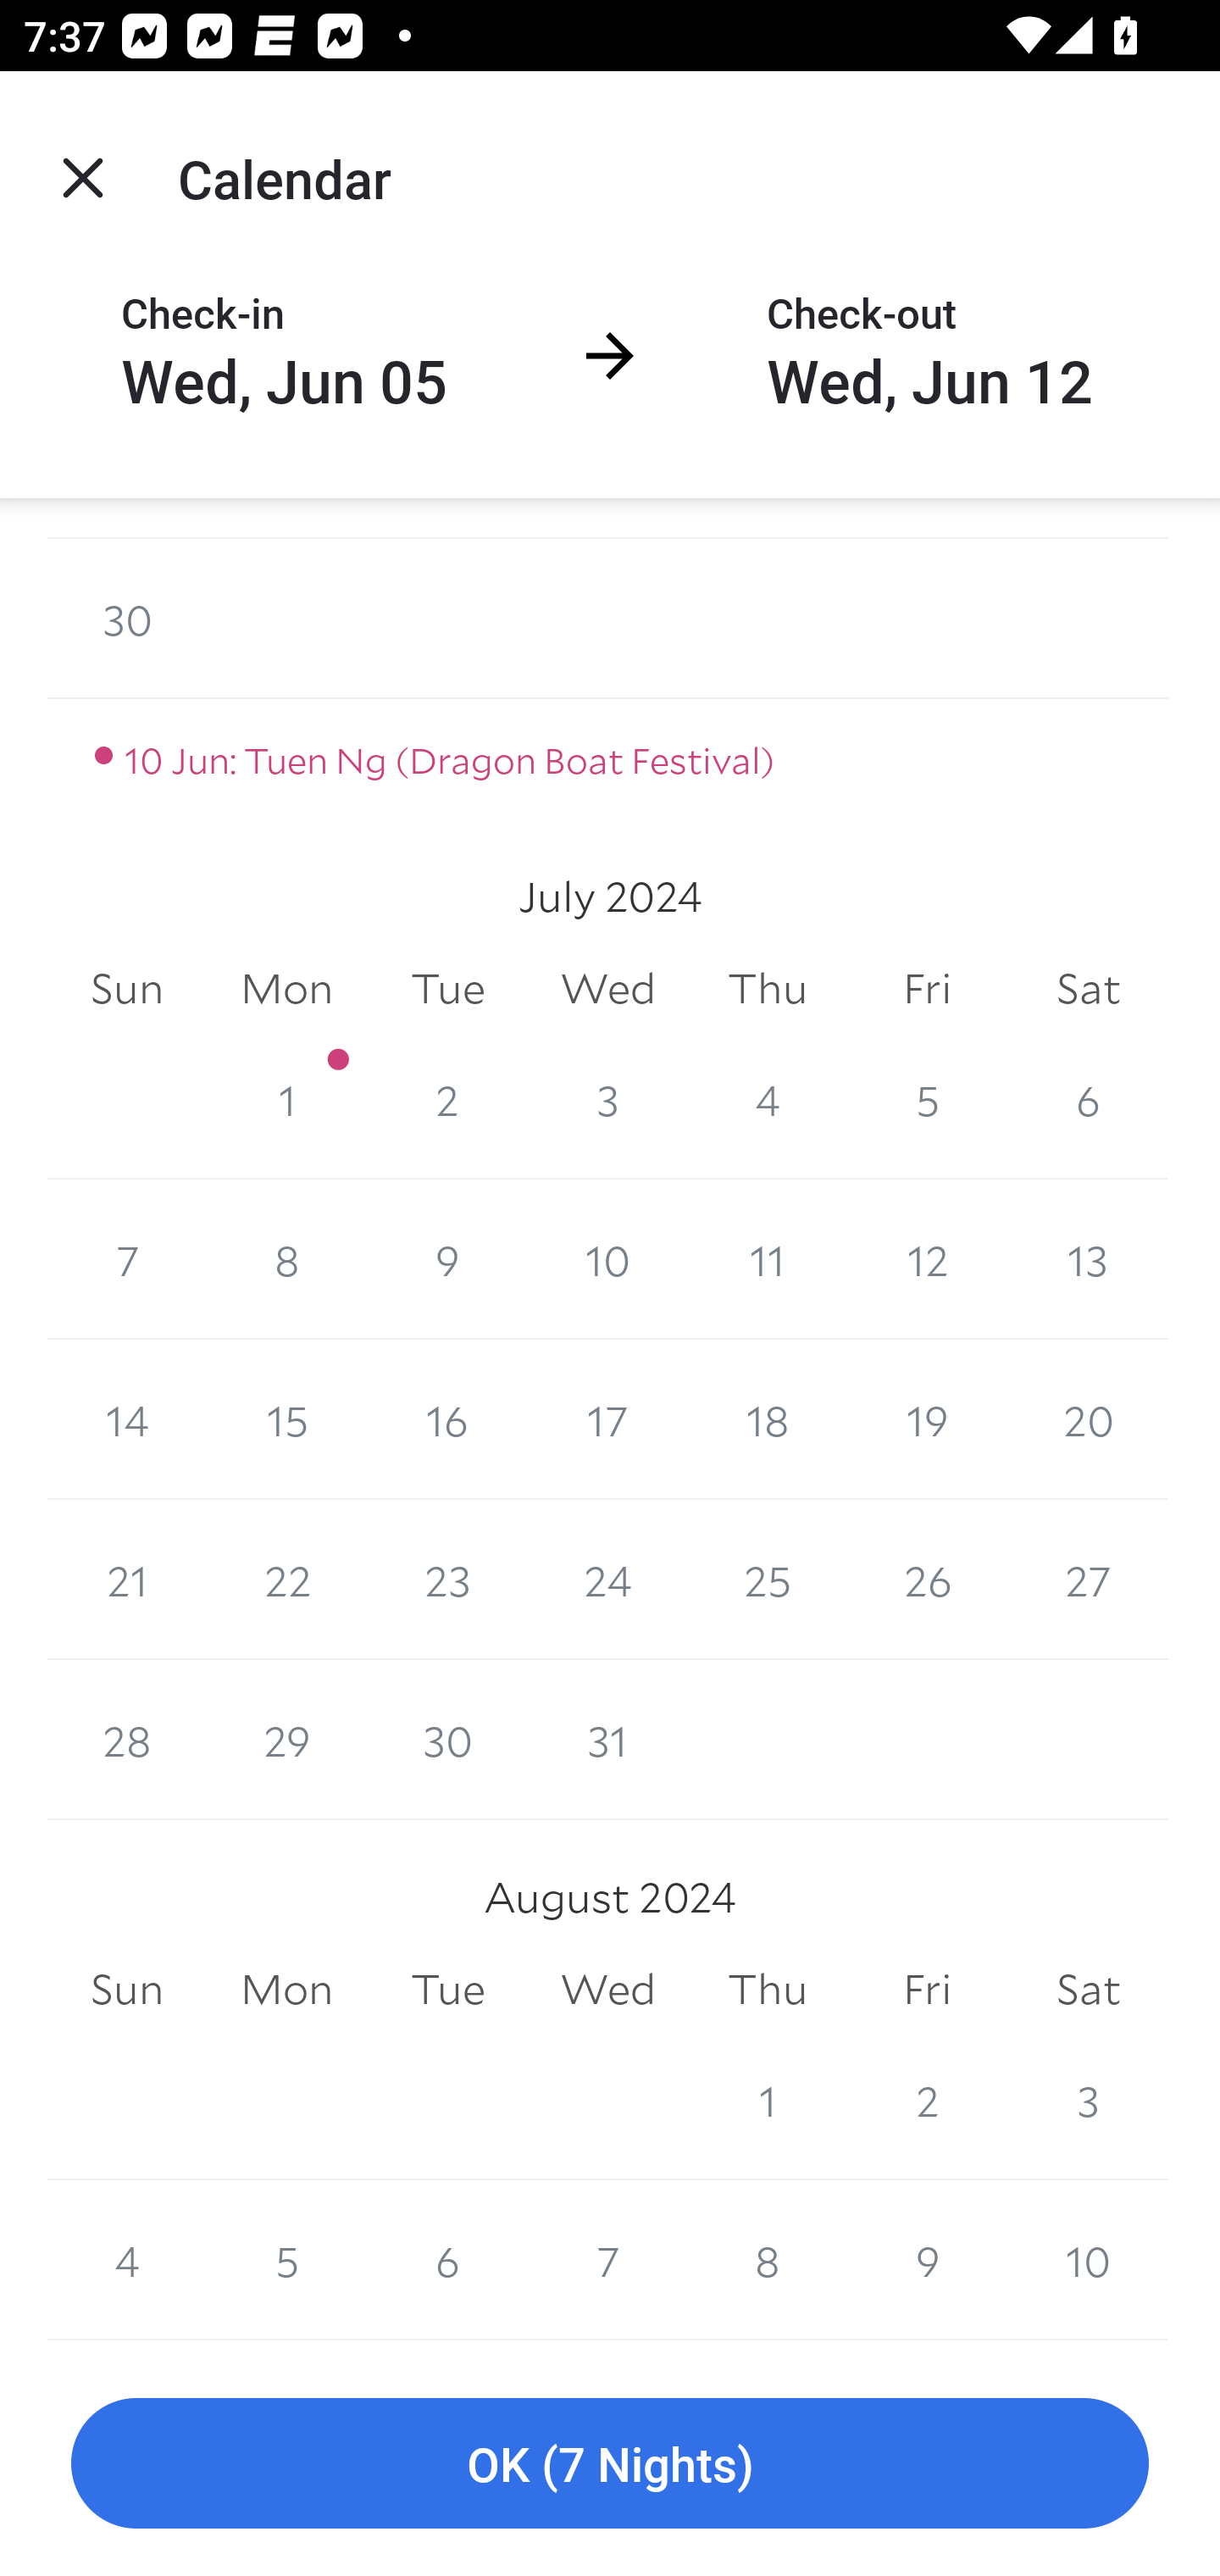 Image resolution: width=1220 pixels, height=2576 pixels. Describe the element at coordinates (127, 1579) in the screenshot. I see `21 21 July 2024` at that location.